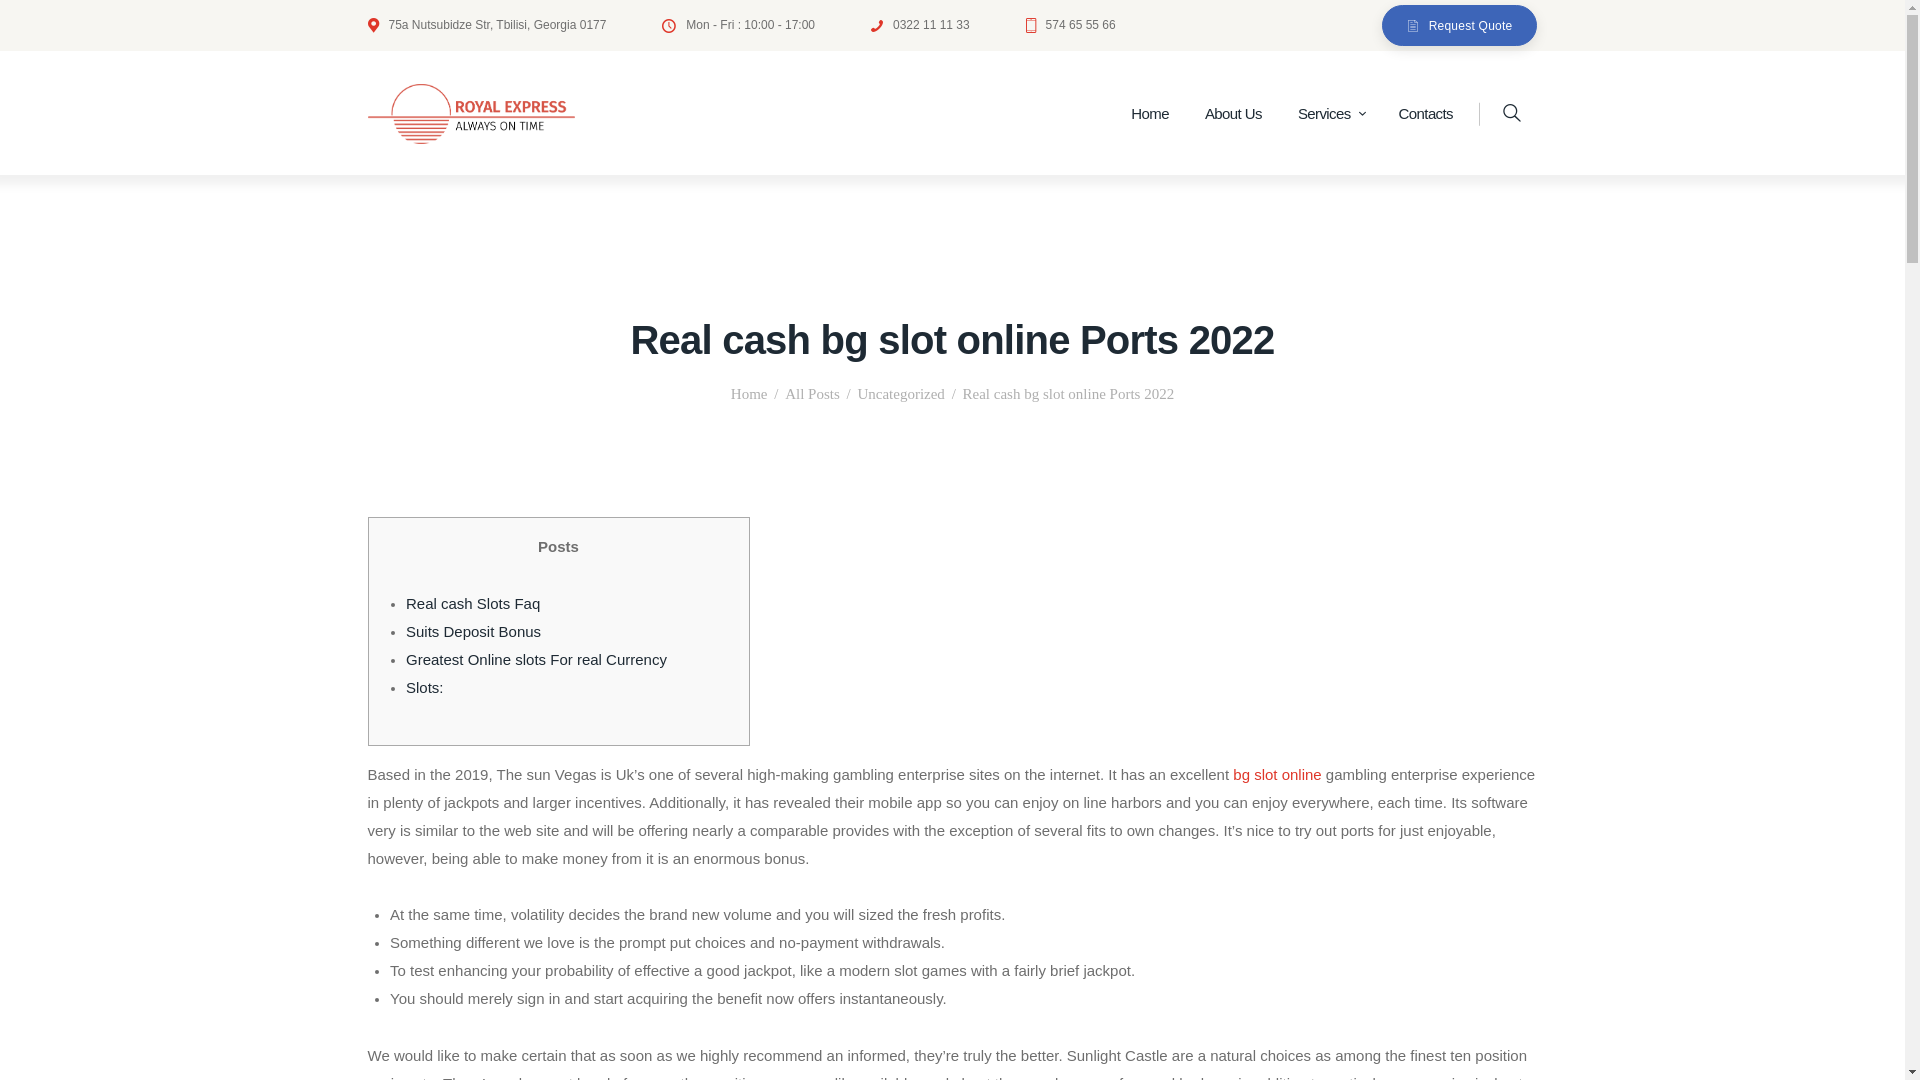 The height and width of the screenshot is (1080, 1920). I want to click on Uncategorized, so click(900, 394).